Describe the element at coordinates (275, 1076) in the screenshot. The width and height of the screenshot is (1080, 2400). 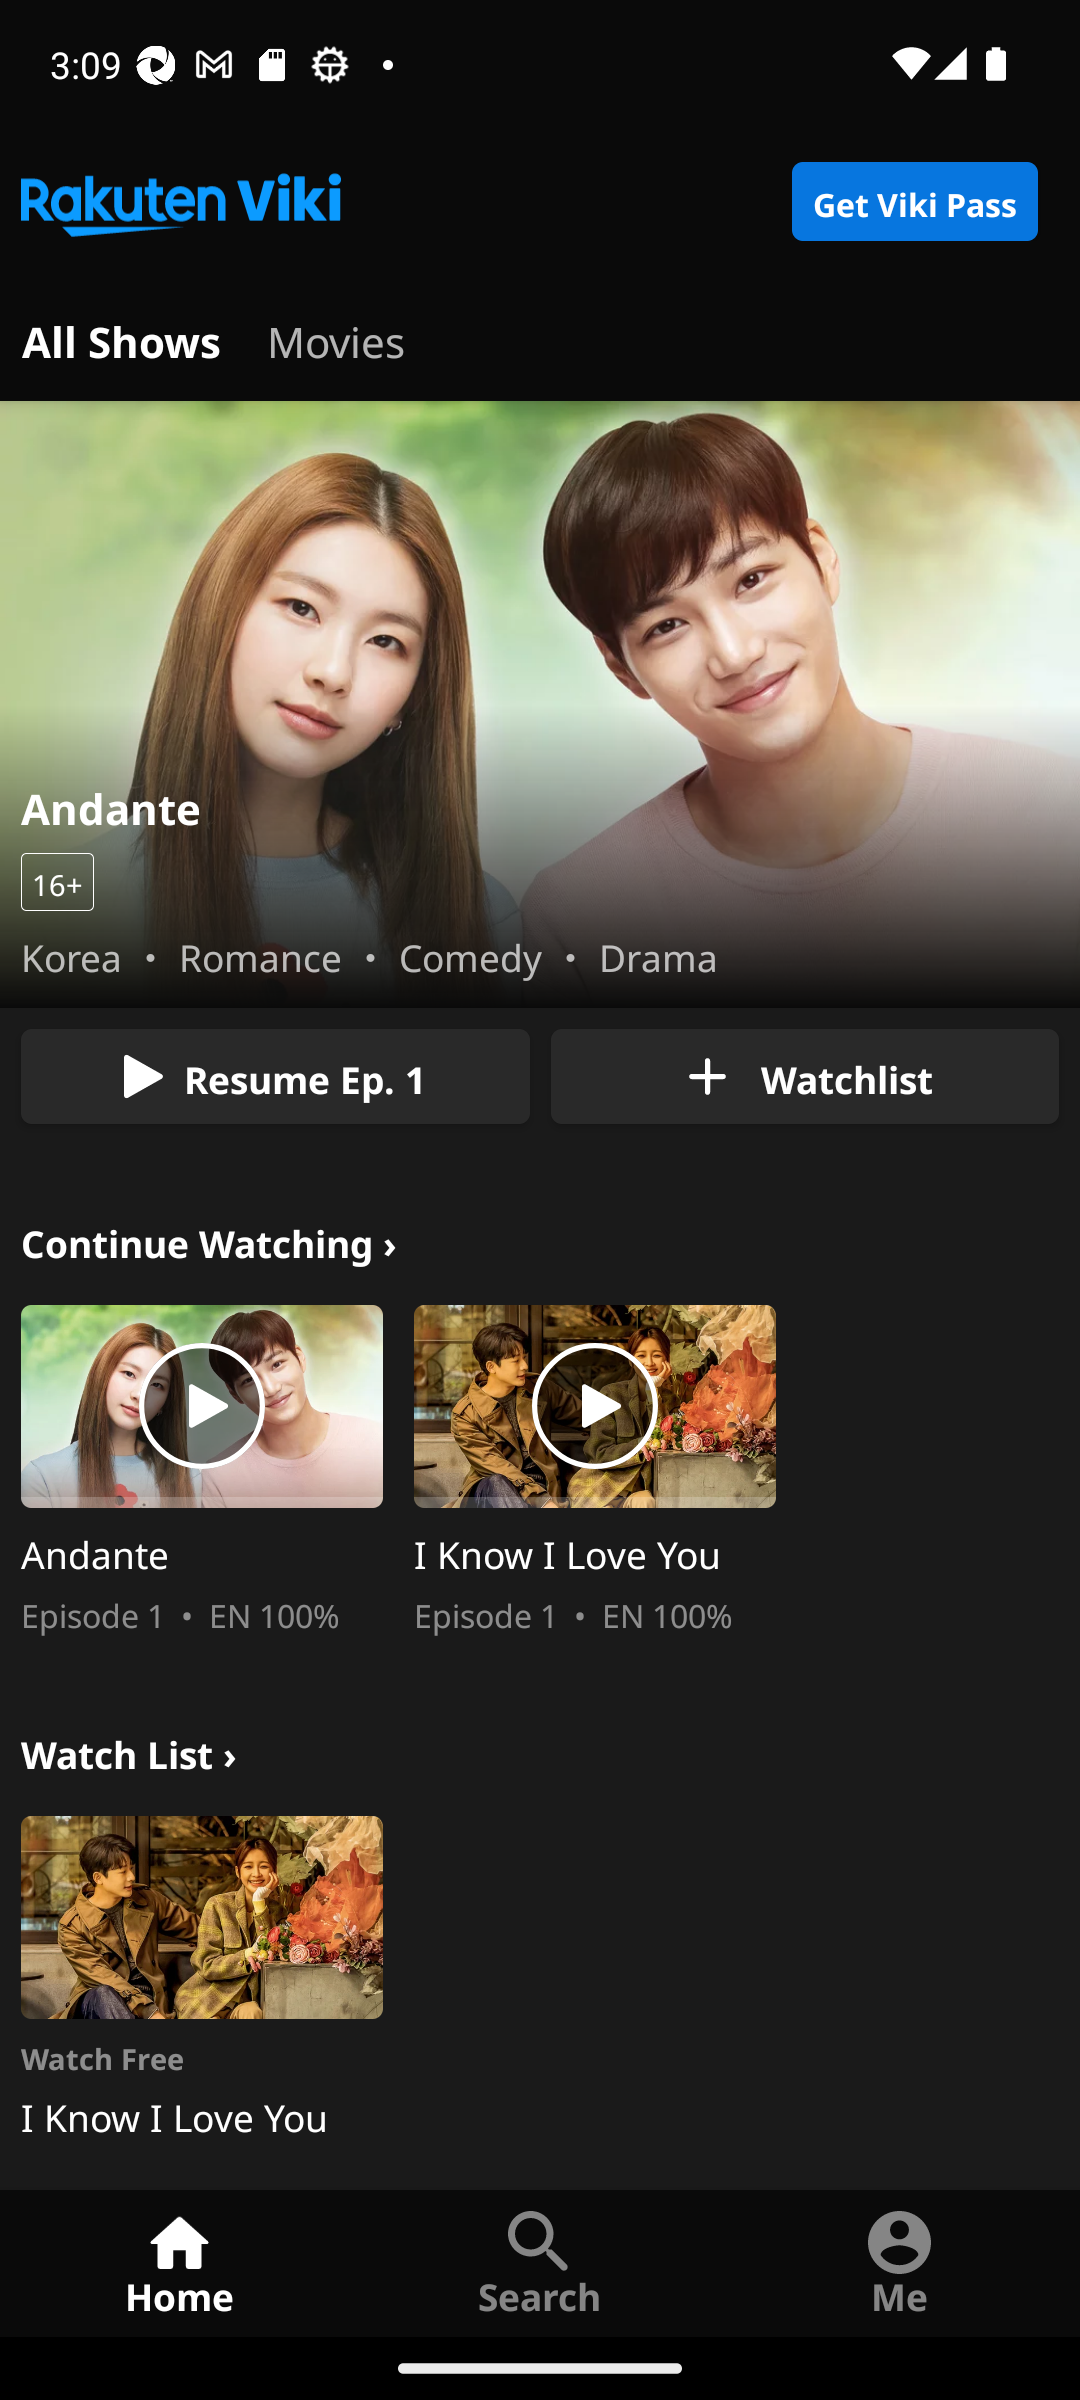
I see `Resume Ep. 1 home_billboard_play_button` at that location.